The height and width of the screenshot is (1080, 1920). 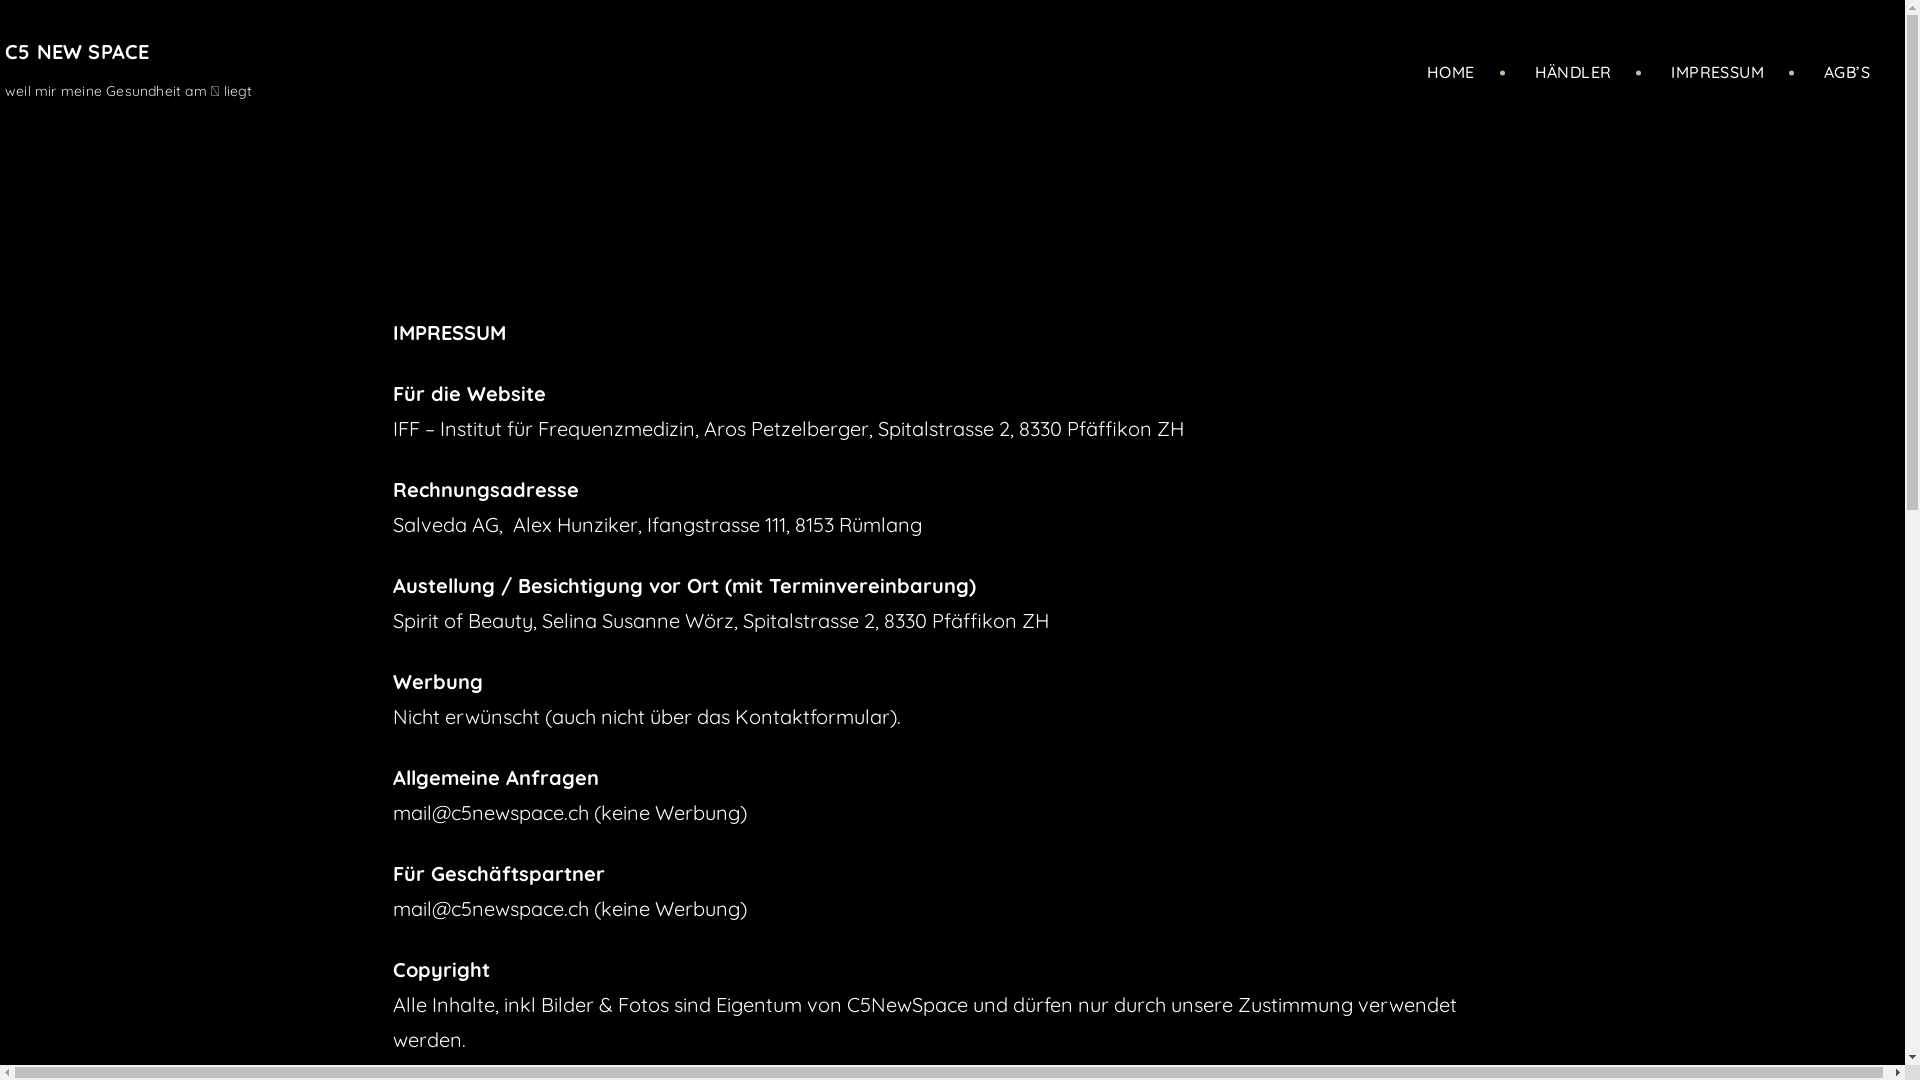 What do you see at coordinates (1451, 72) in the screenshot?
I see `HOME` at bounding box center [1451, 72].